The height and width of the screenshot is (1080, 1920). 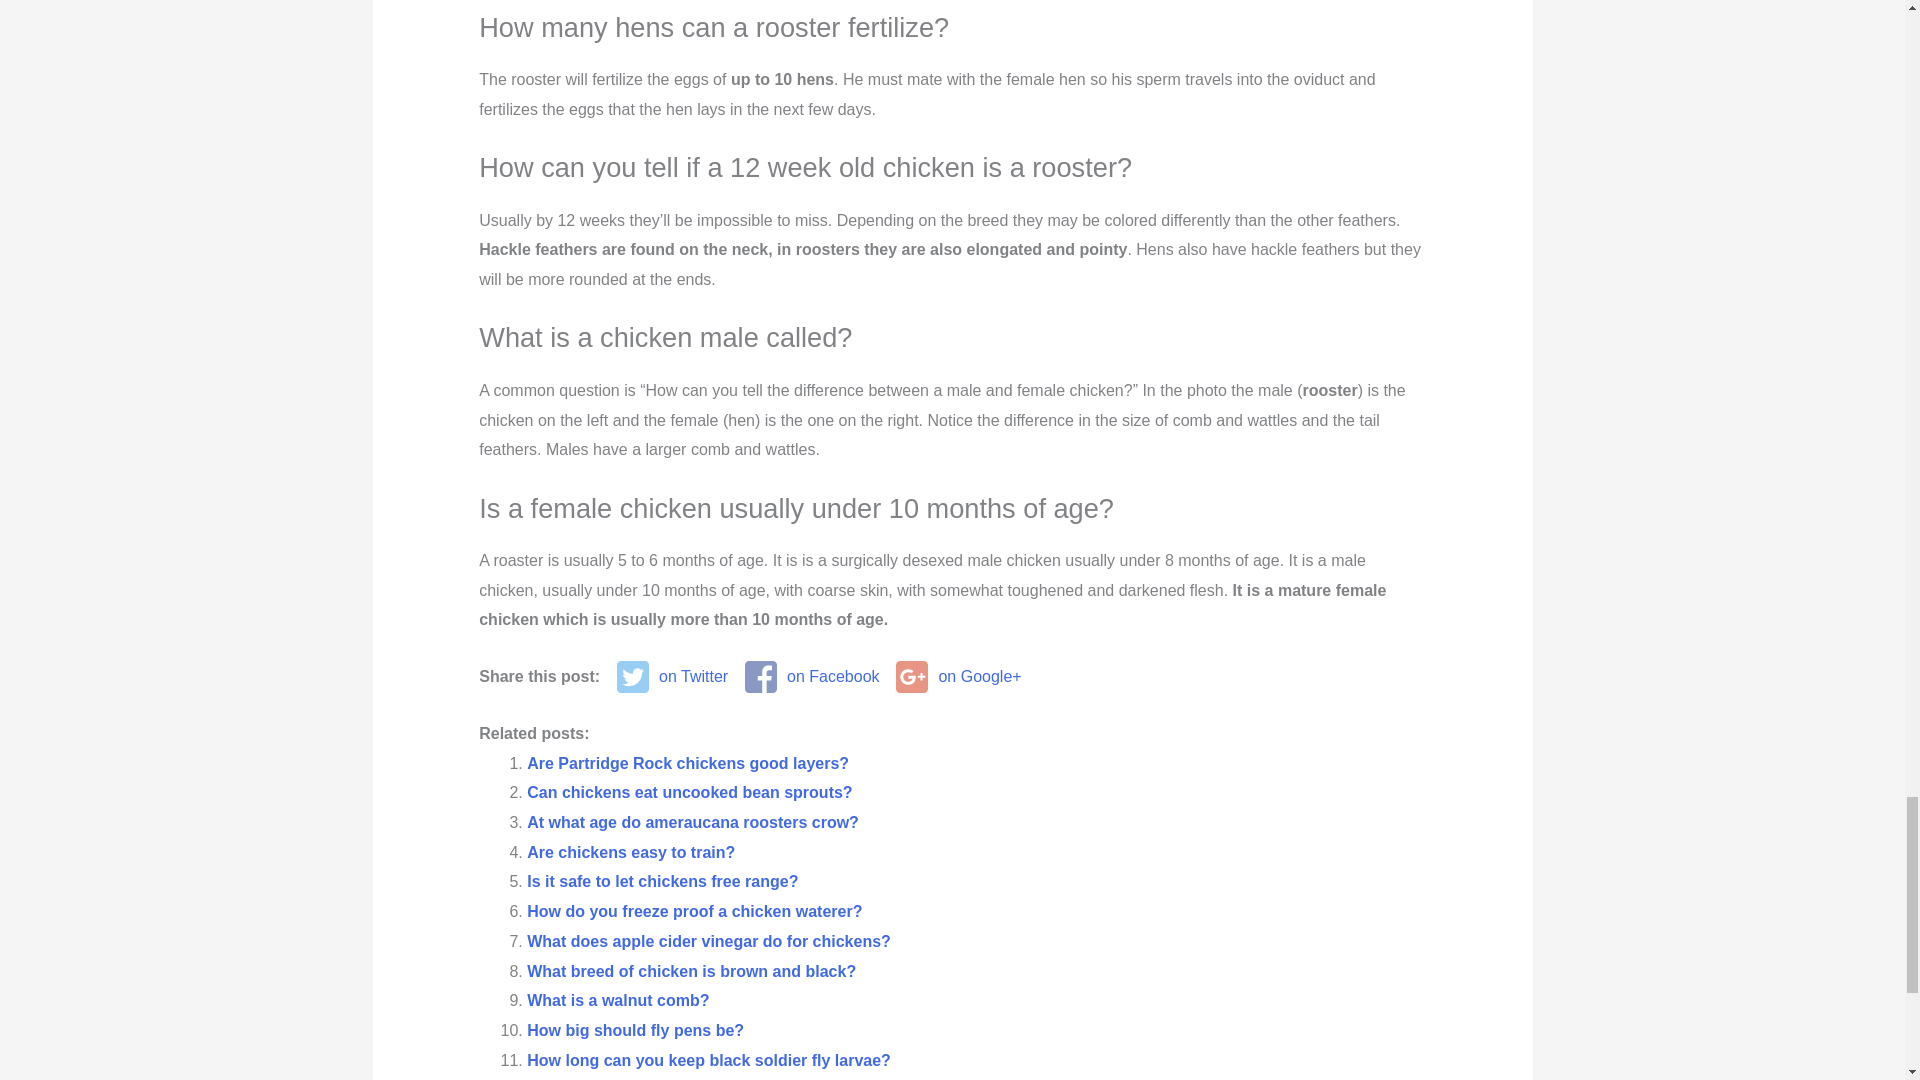 I want to click on What breed of chicken is brown and black?, so click(x=691, y=971).